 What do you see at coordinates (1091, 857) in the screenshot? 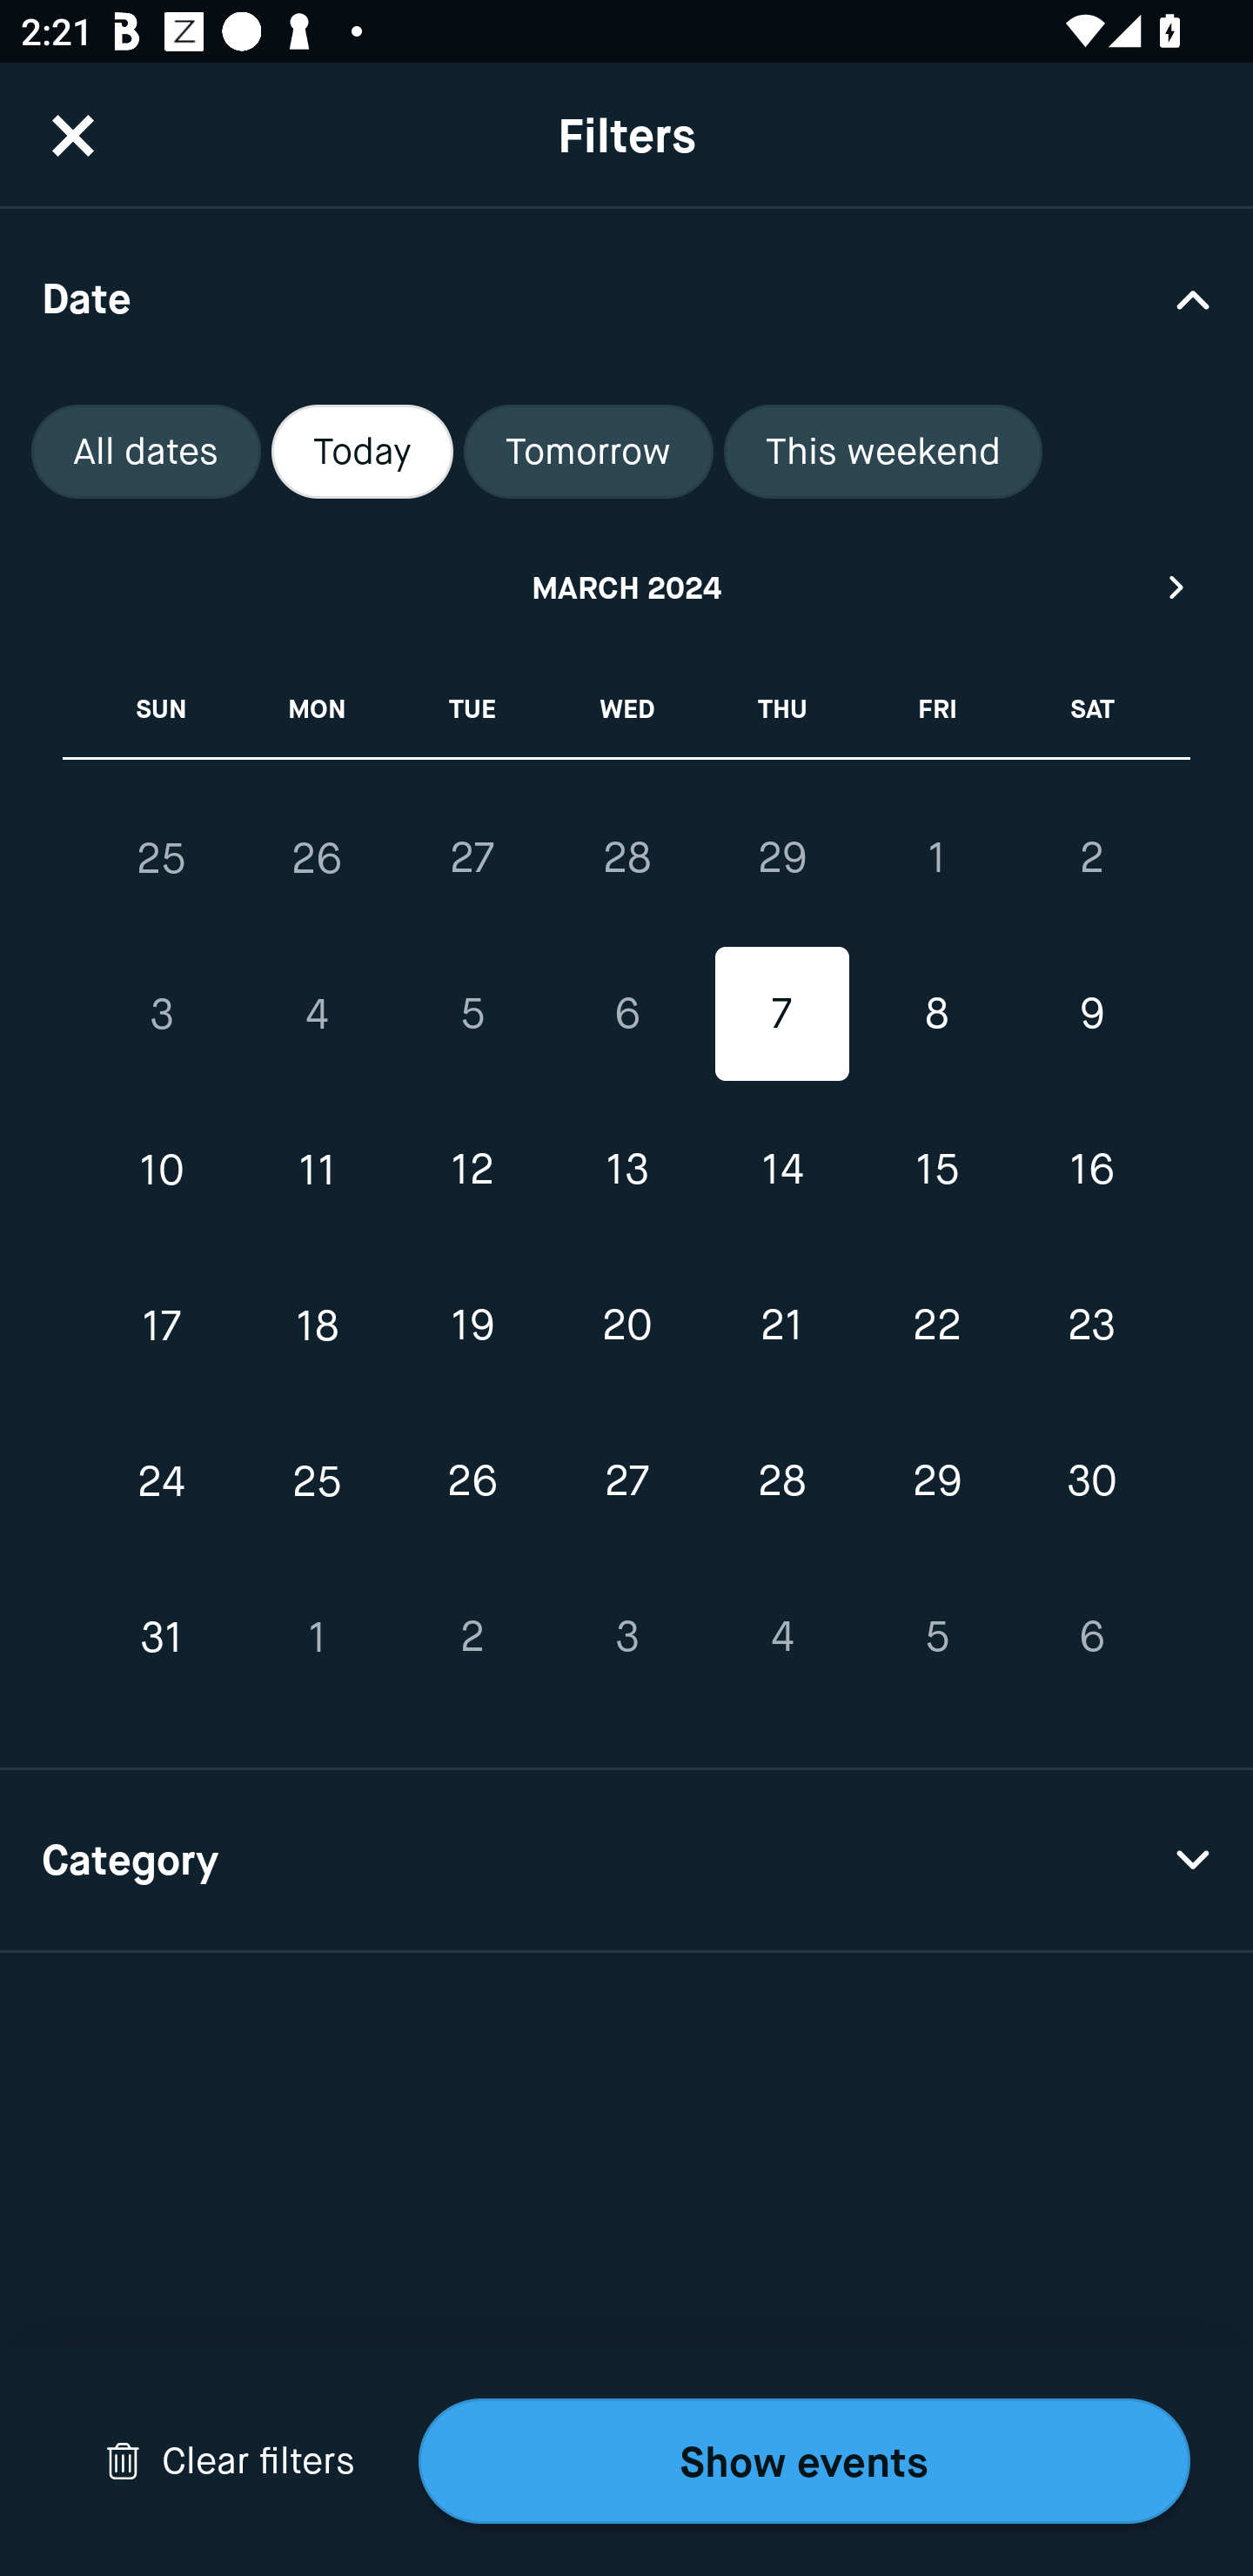
I see `2` at bounding box center [1091, 857].